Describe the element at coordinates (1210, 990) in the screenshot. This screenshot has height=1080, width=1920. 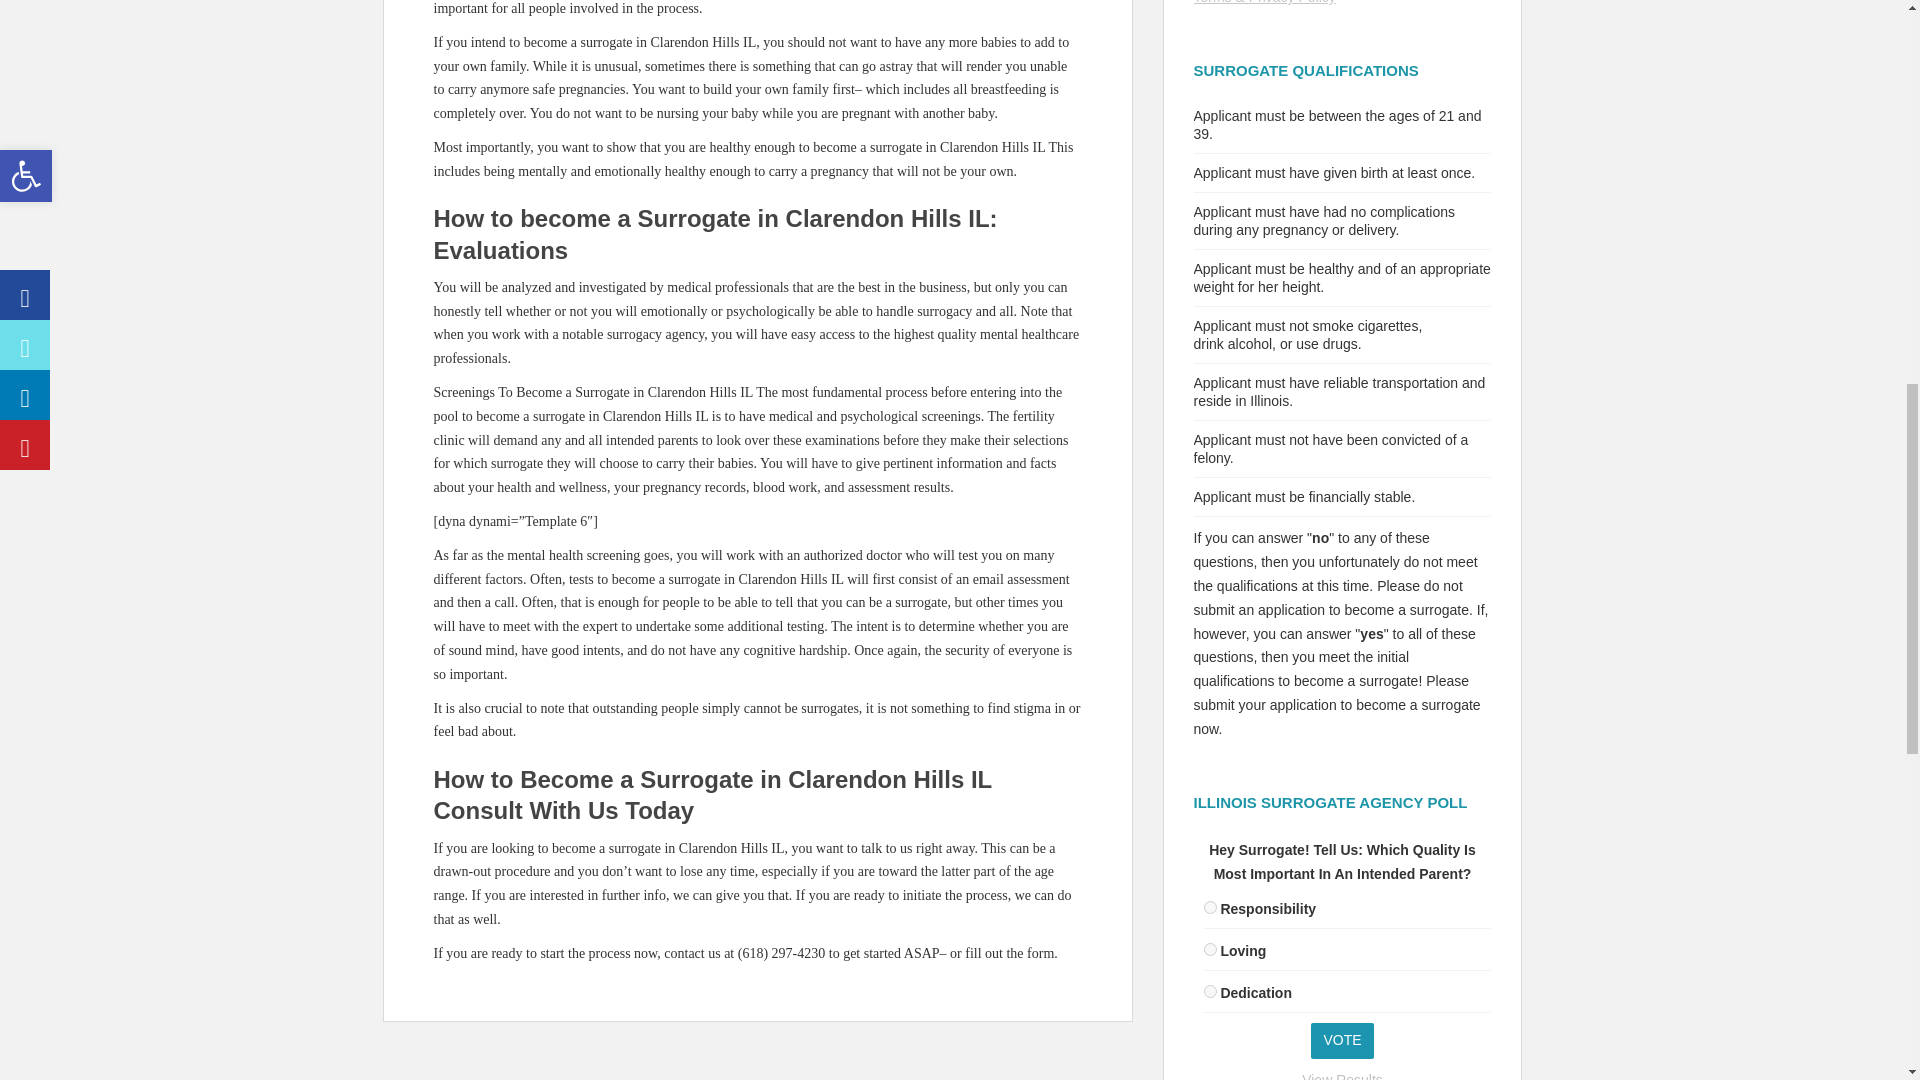
I see `16` at that location.